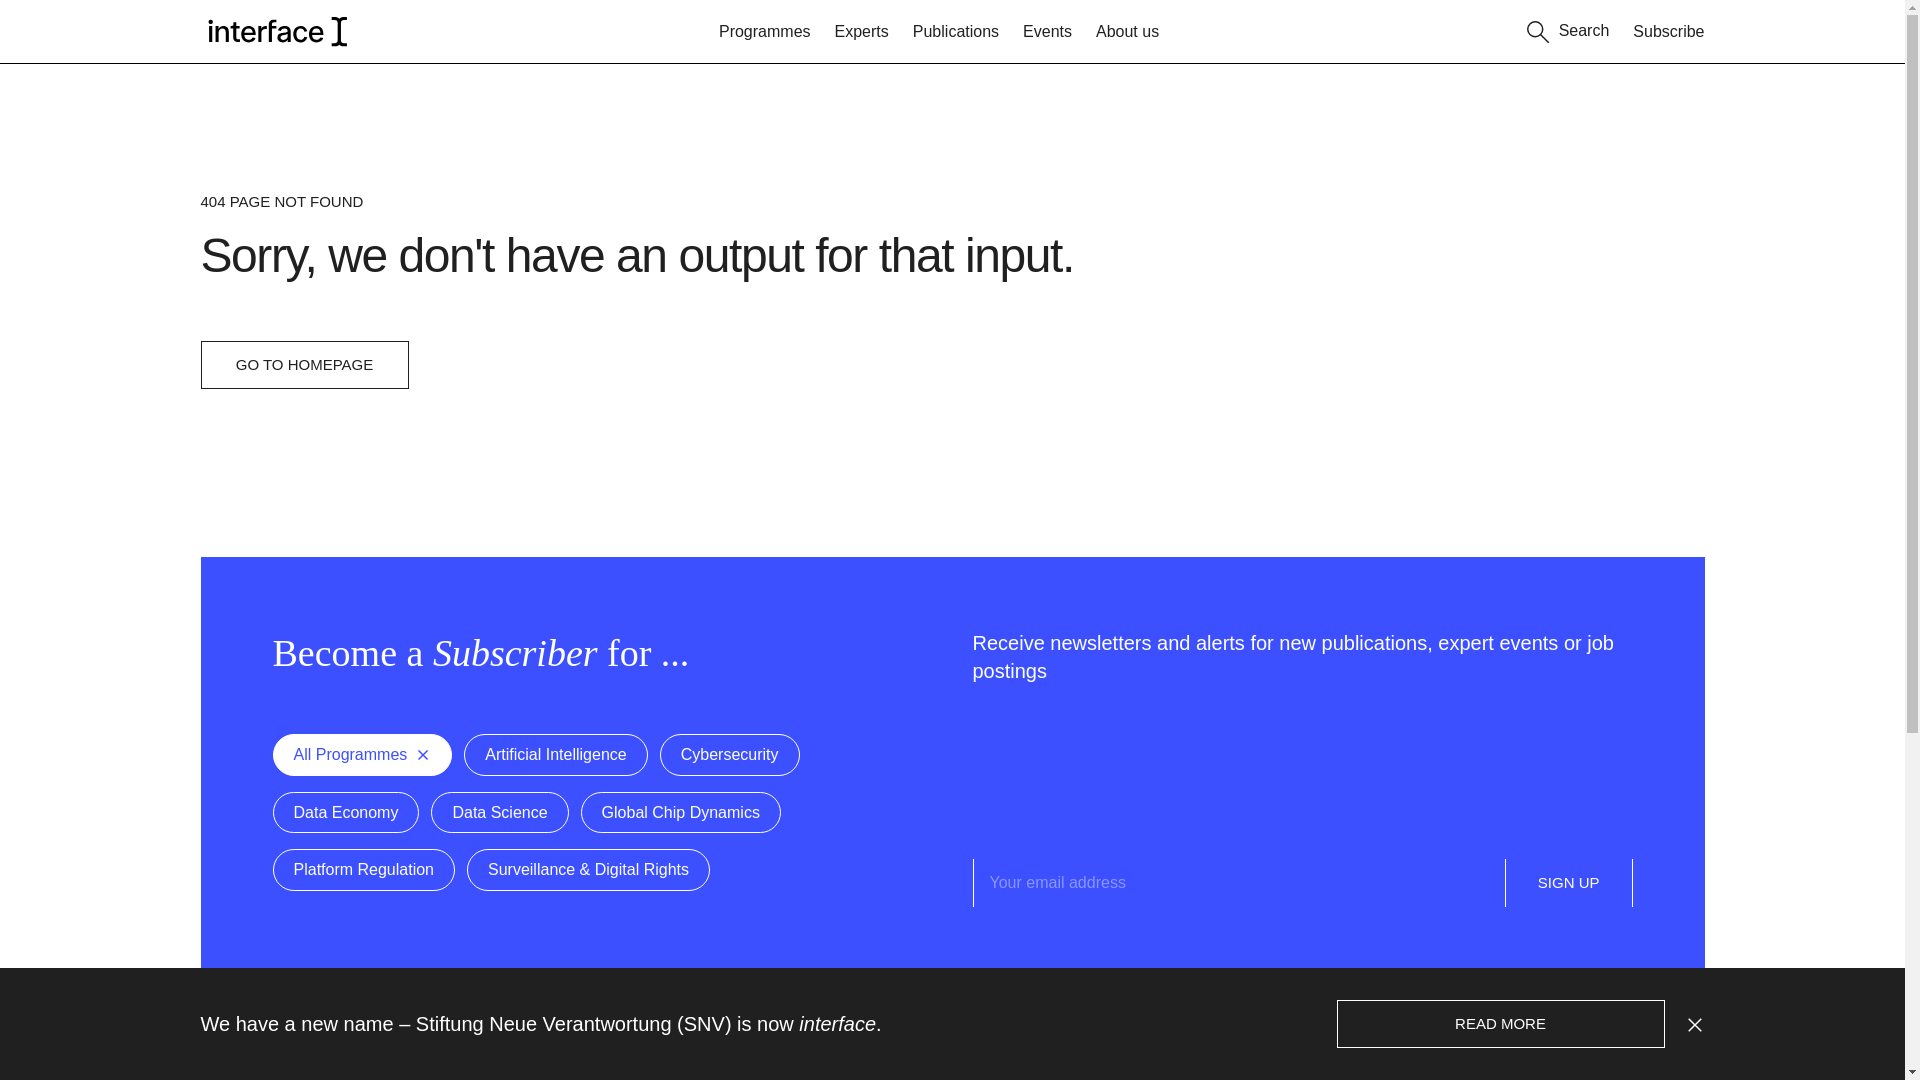  Describe the element at coordinates (1568, 28) in the screenshot. I see `Search` at that location.